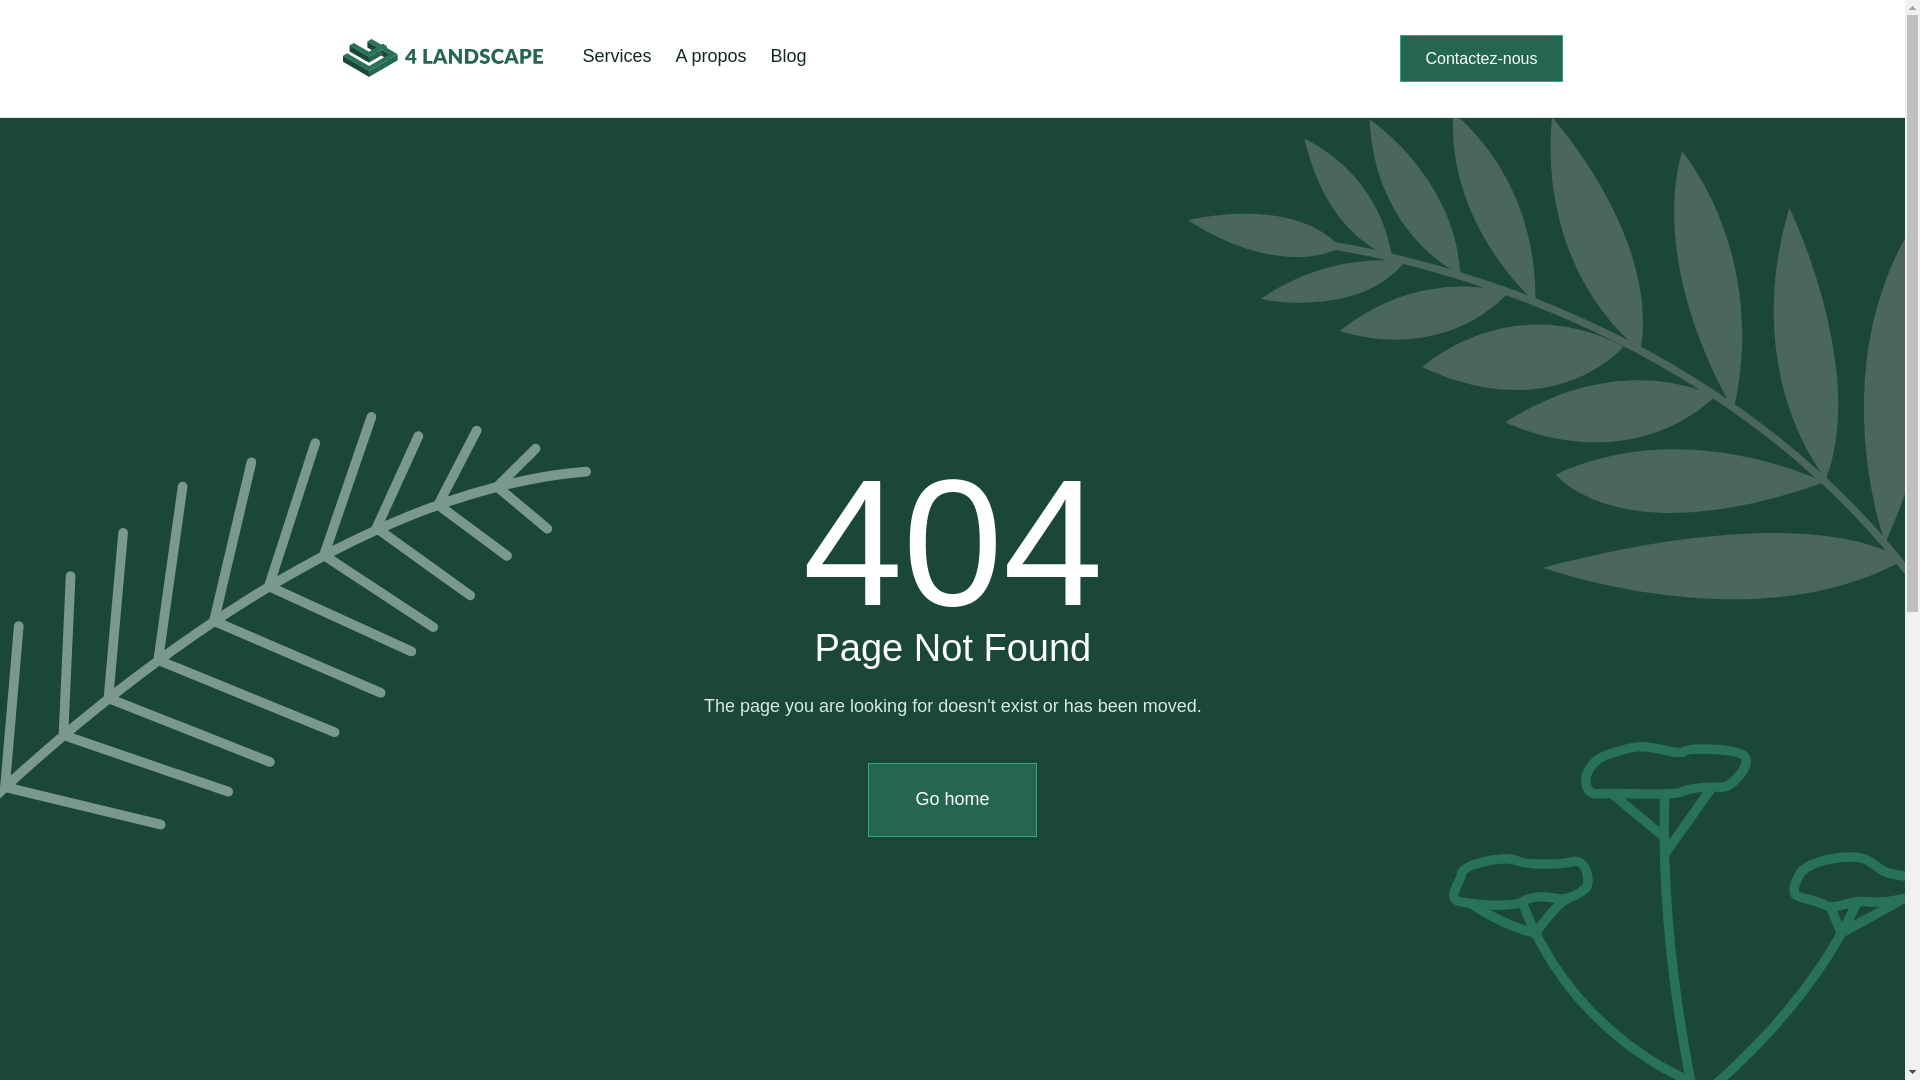  I want to click on Go home, so click(952, 800).